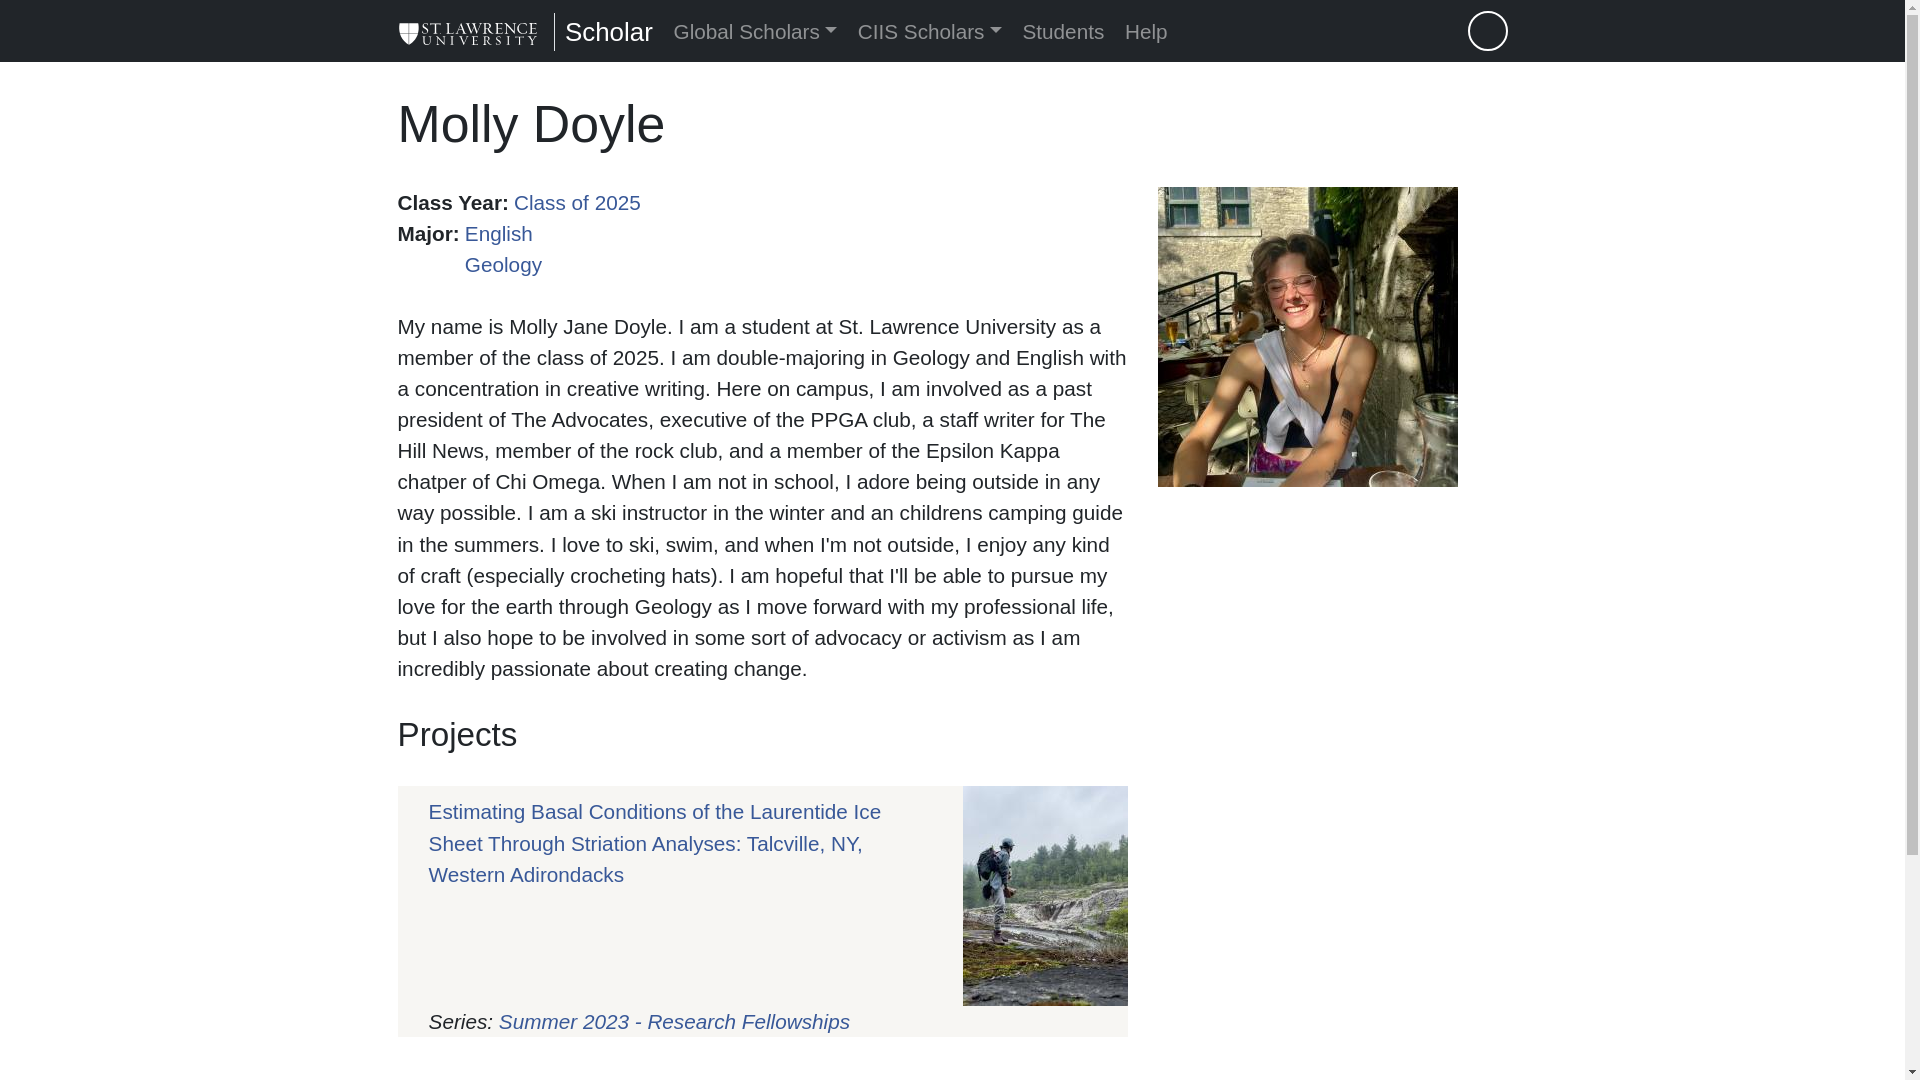 This screenshot has height=1080, width=1920. I want to click on Submit Search, so click(1488, 32).